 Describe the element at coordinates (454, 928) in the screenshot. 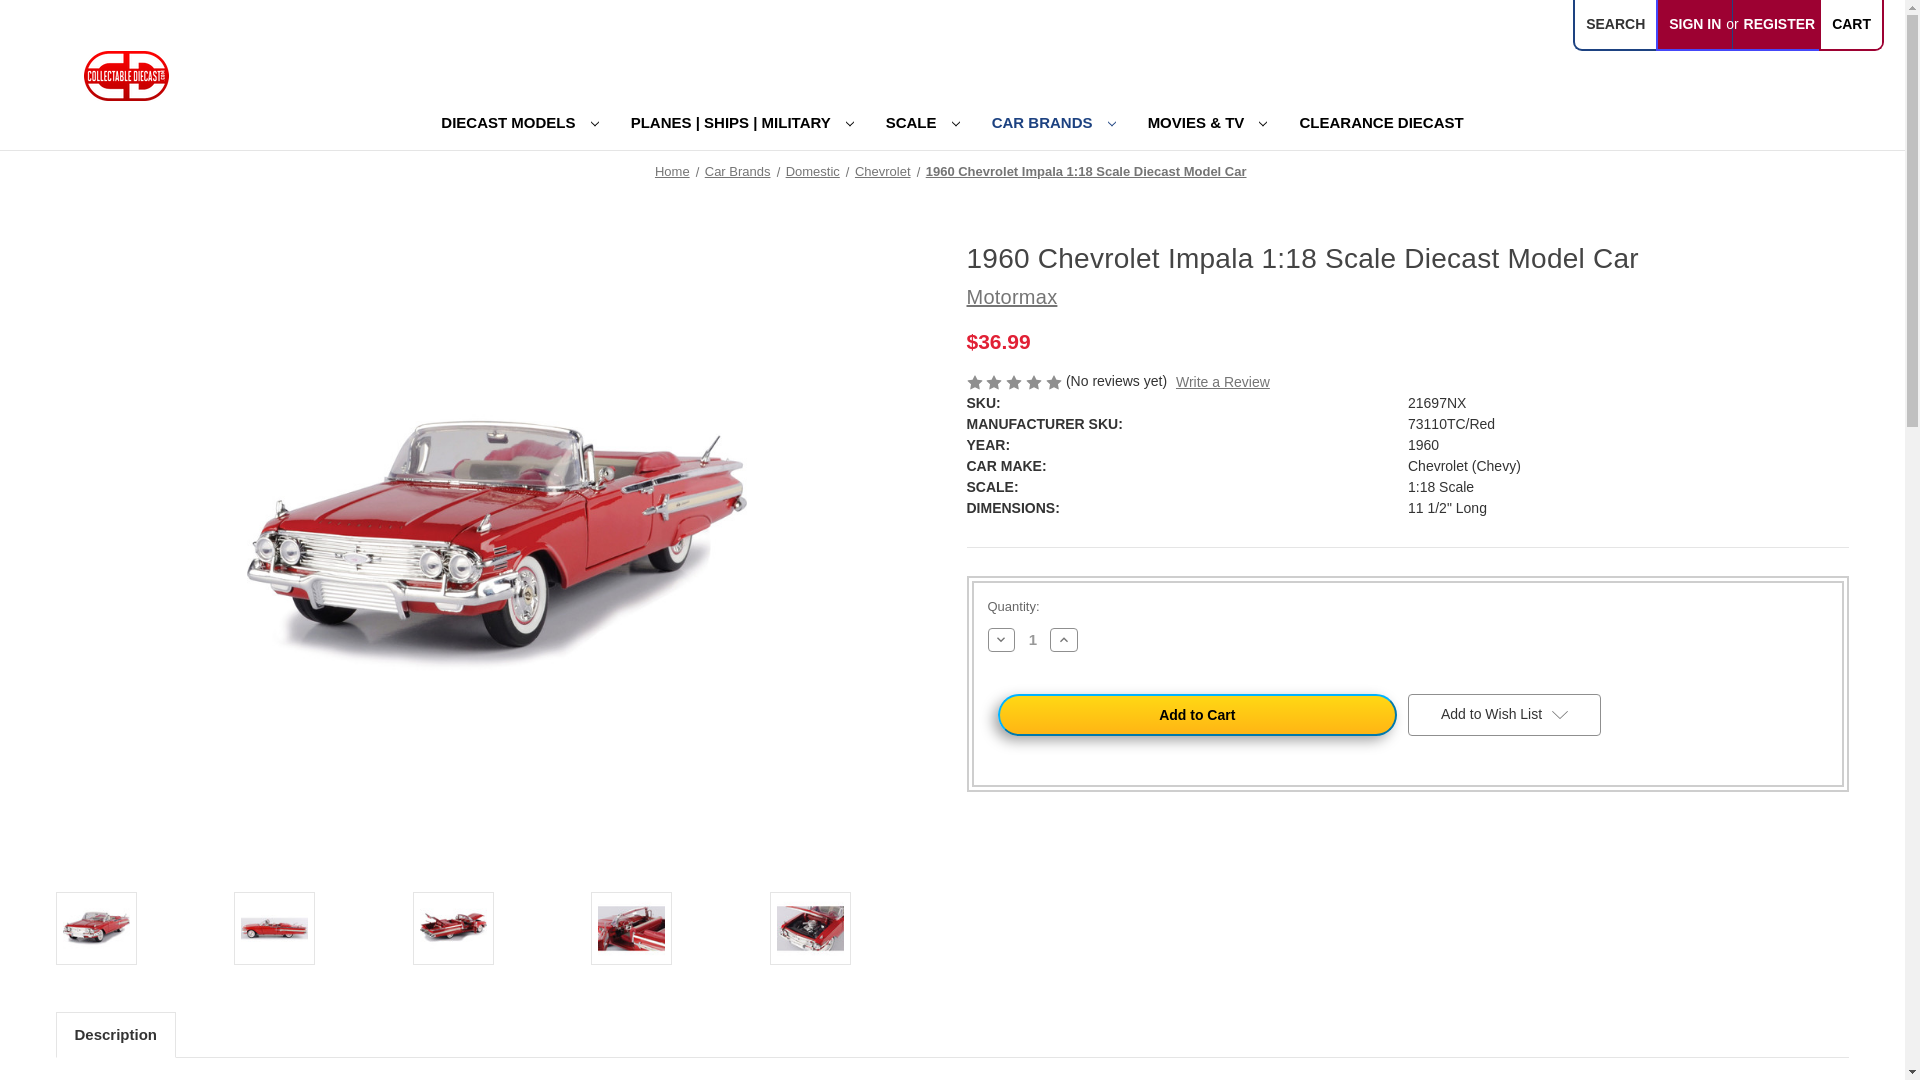

I see `1960 Chevrolet Impala Alt Image 2` at that location.